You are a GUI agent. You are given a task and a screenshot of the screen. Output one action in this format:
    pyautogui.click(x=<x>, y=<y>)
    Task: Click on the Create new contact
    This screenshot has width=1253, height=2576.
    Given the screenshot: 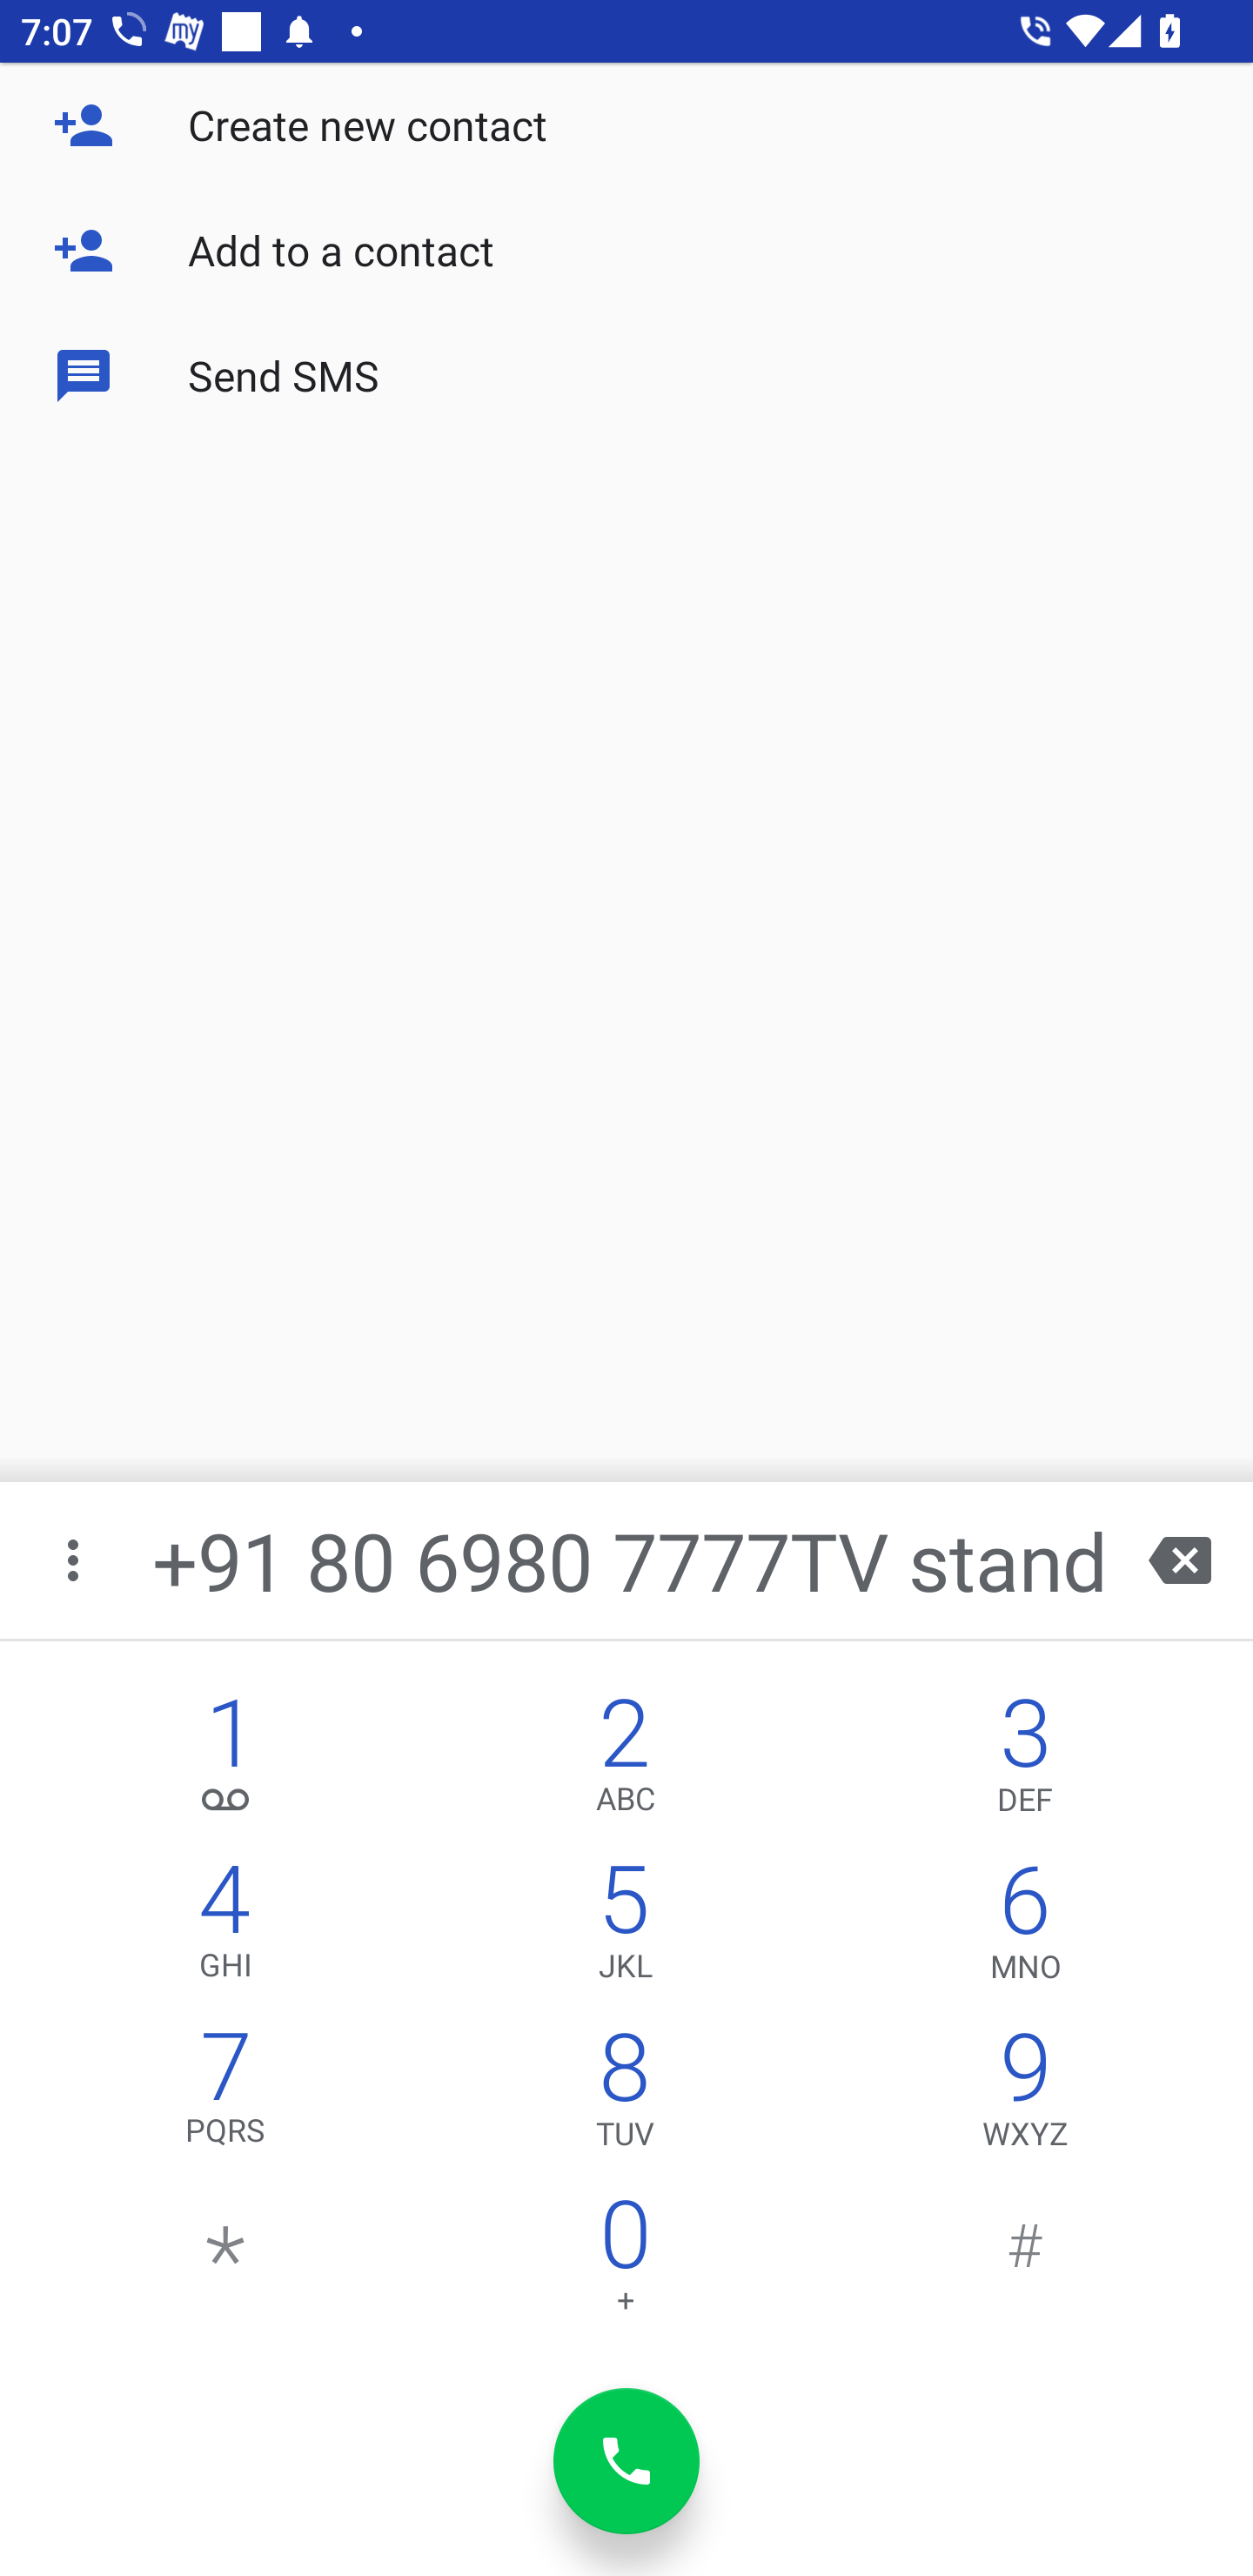 What is the action you would take?
    pyautogui.click(x=626, y=125)
    